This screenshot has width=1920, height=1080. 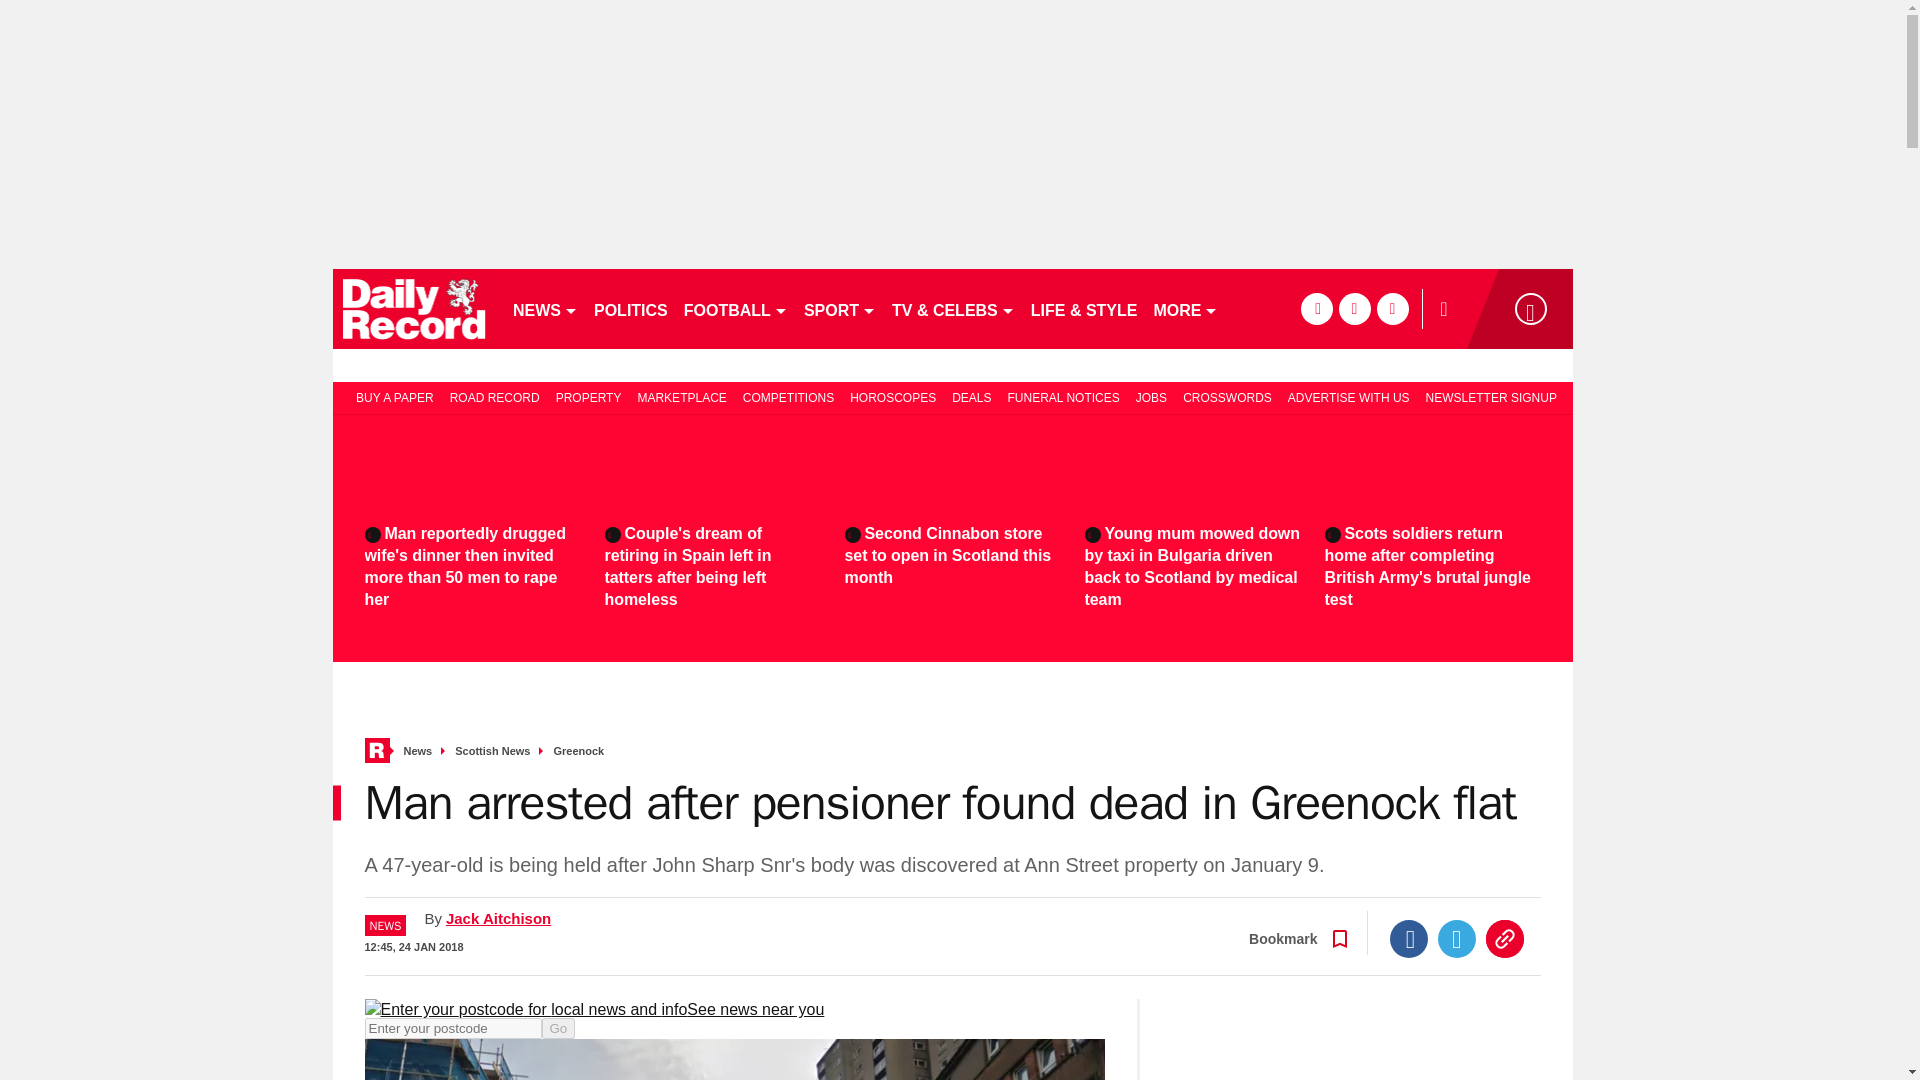 What do you see at coordinates (1316, 308) in the screenshot?
I see `facebook` at bounding box center [1316, 308].